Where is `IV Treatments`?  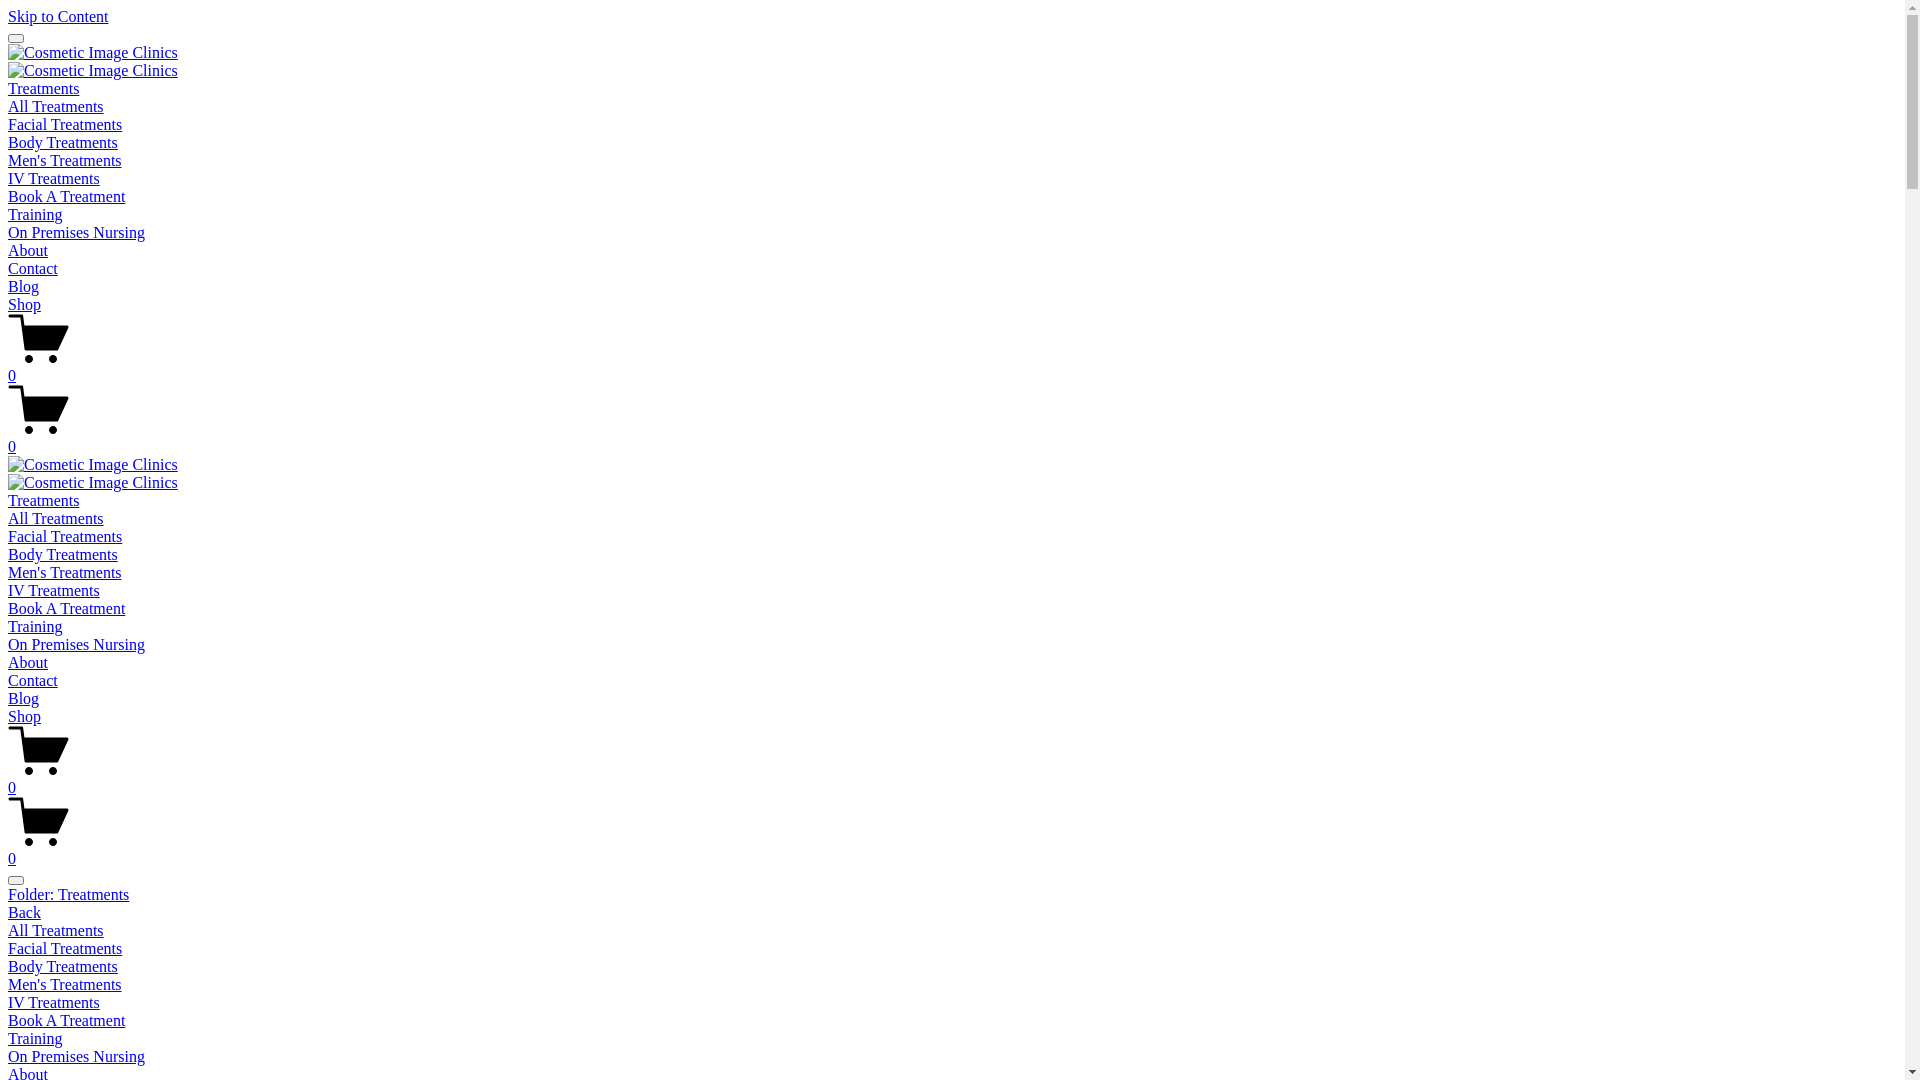 IV Treatments is located at coordinates (54, 590).